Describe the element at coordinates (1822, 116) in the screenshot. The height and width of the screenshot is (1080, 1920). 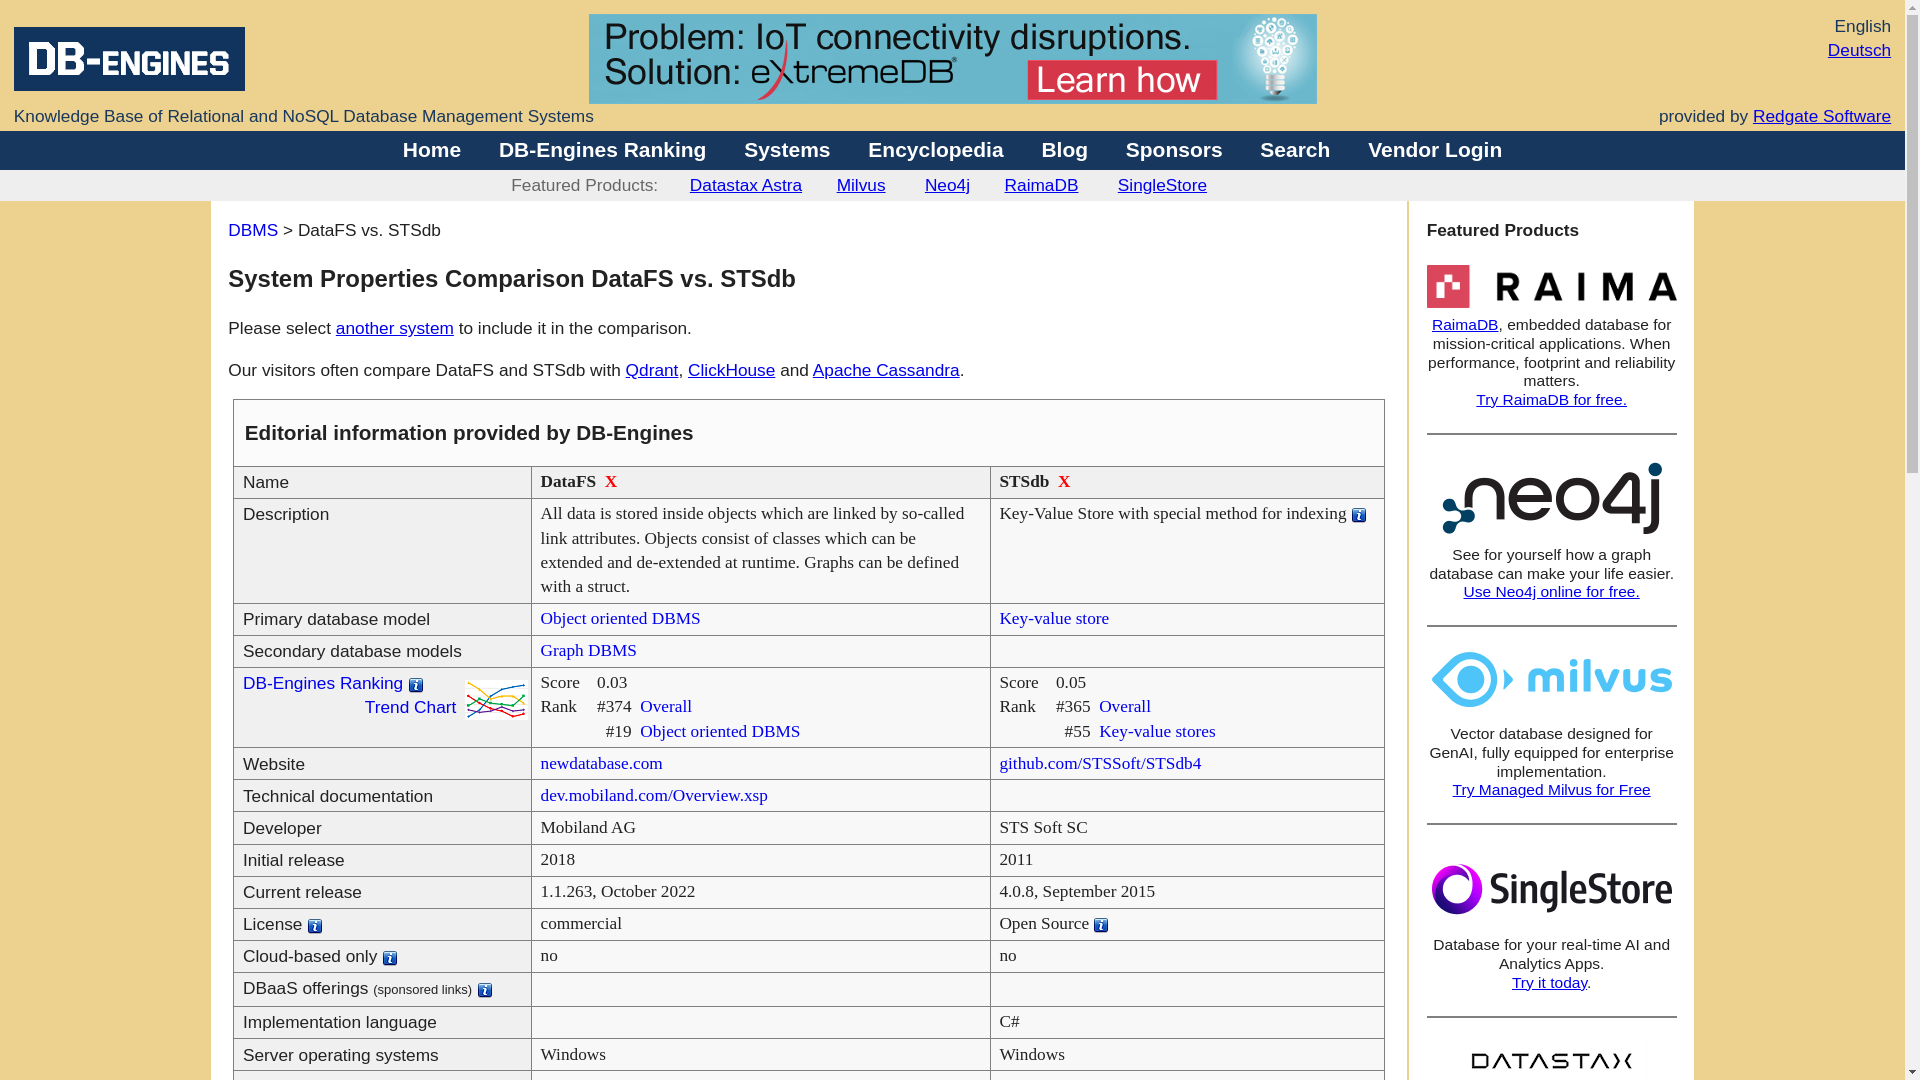
I see `Redgate Software` at that location.